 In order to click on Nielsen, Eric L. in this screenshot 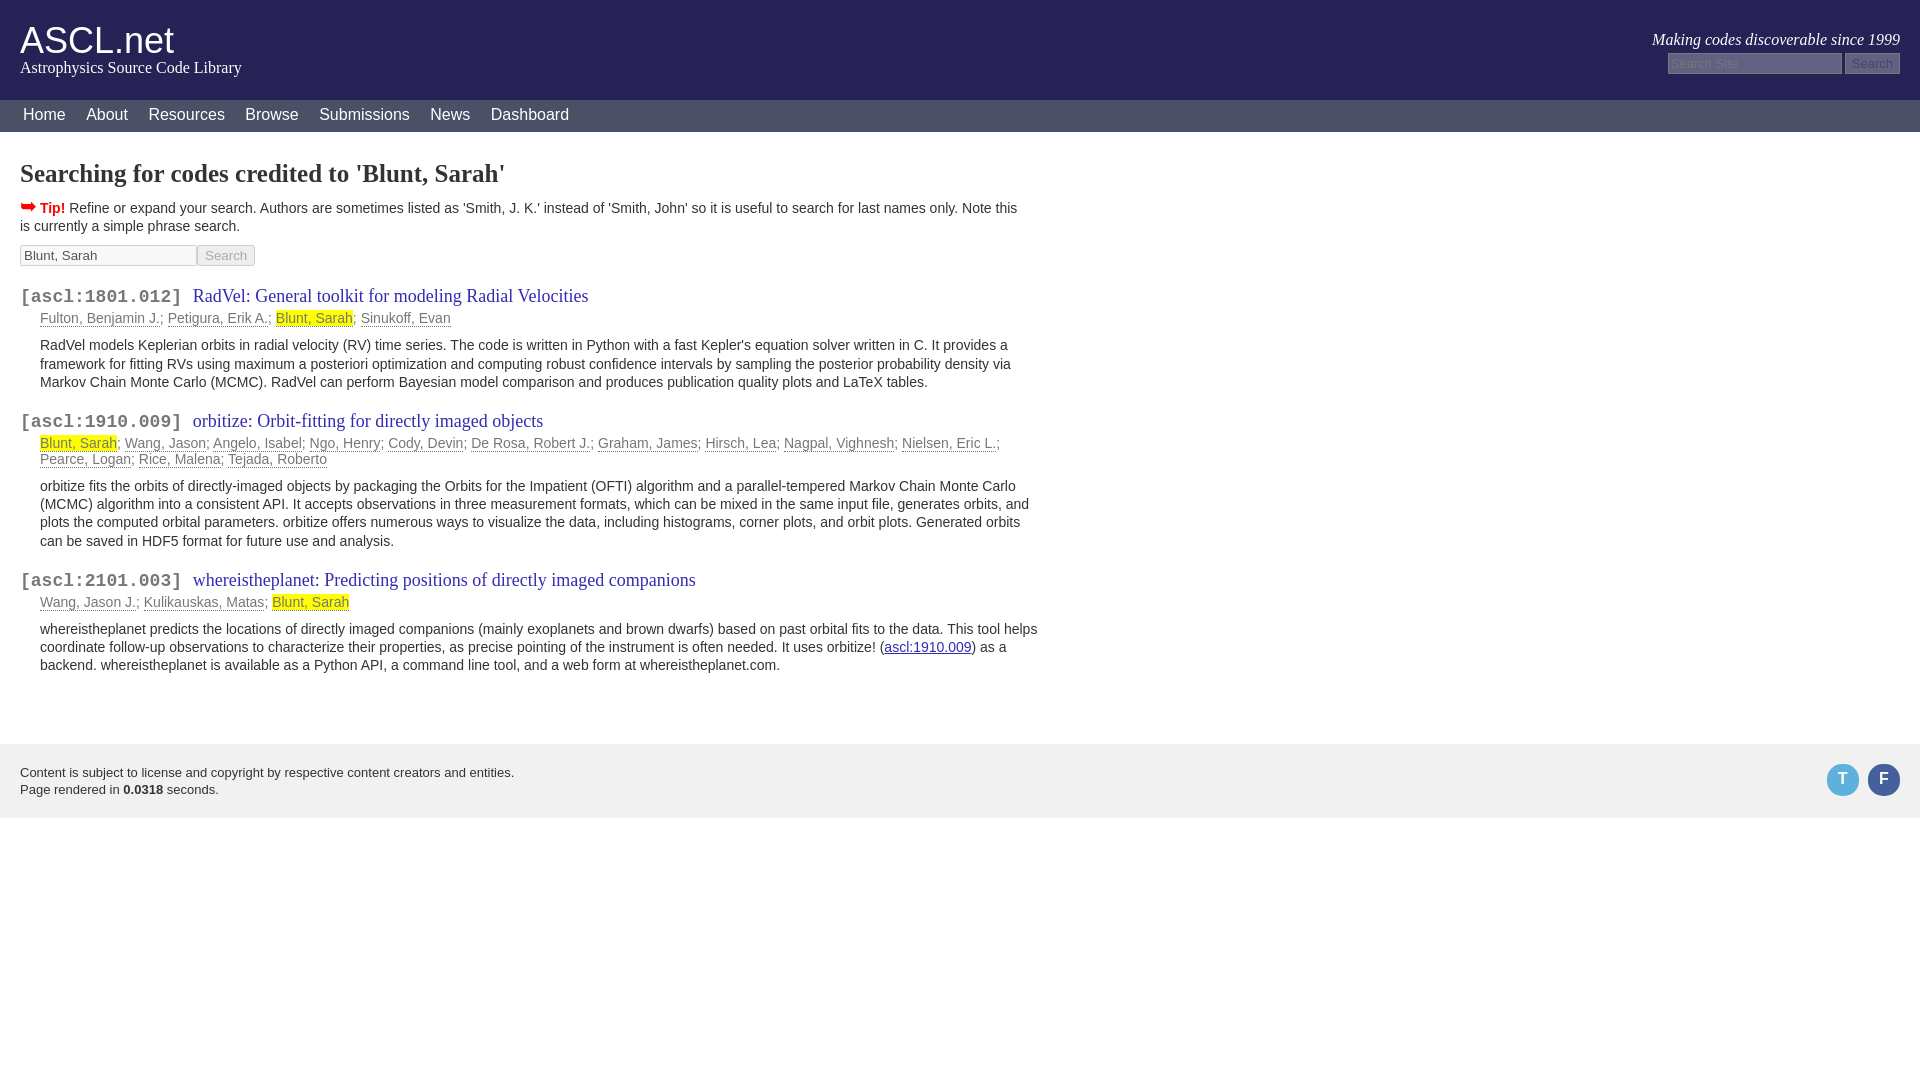, I will do `click(949, 444)`.